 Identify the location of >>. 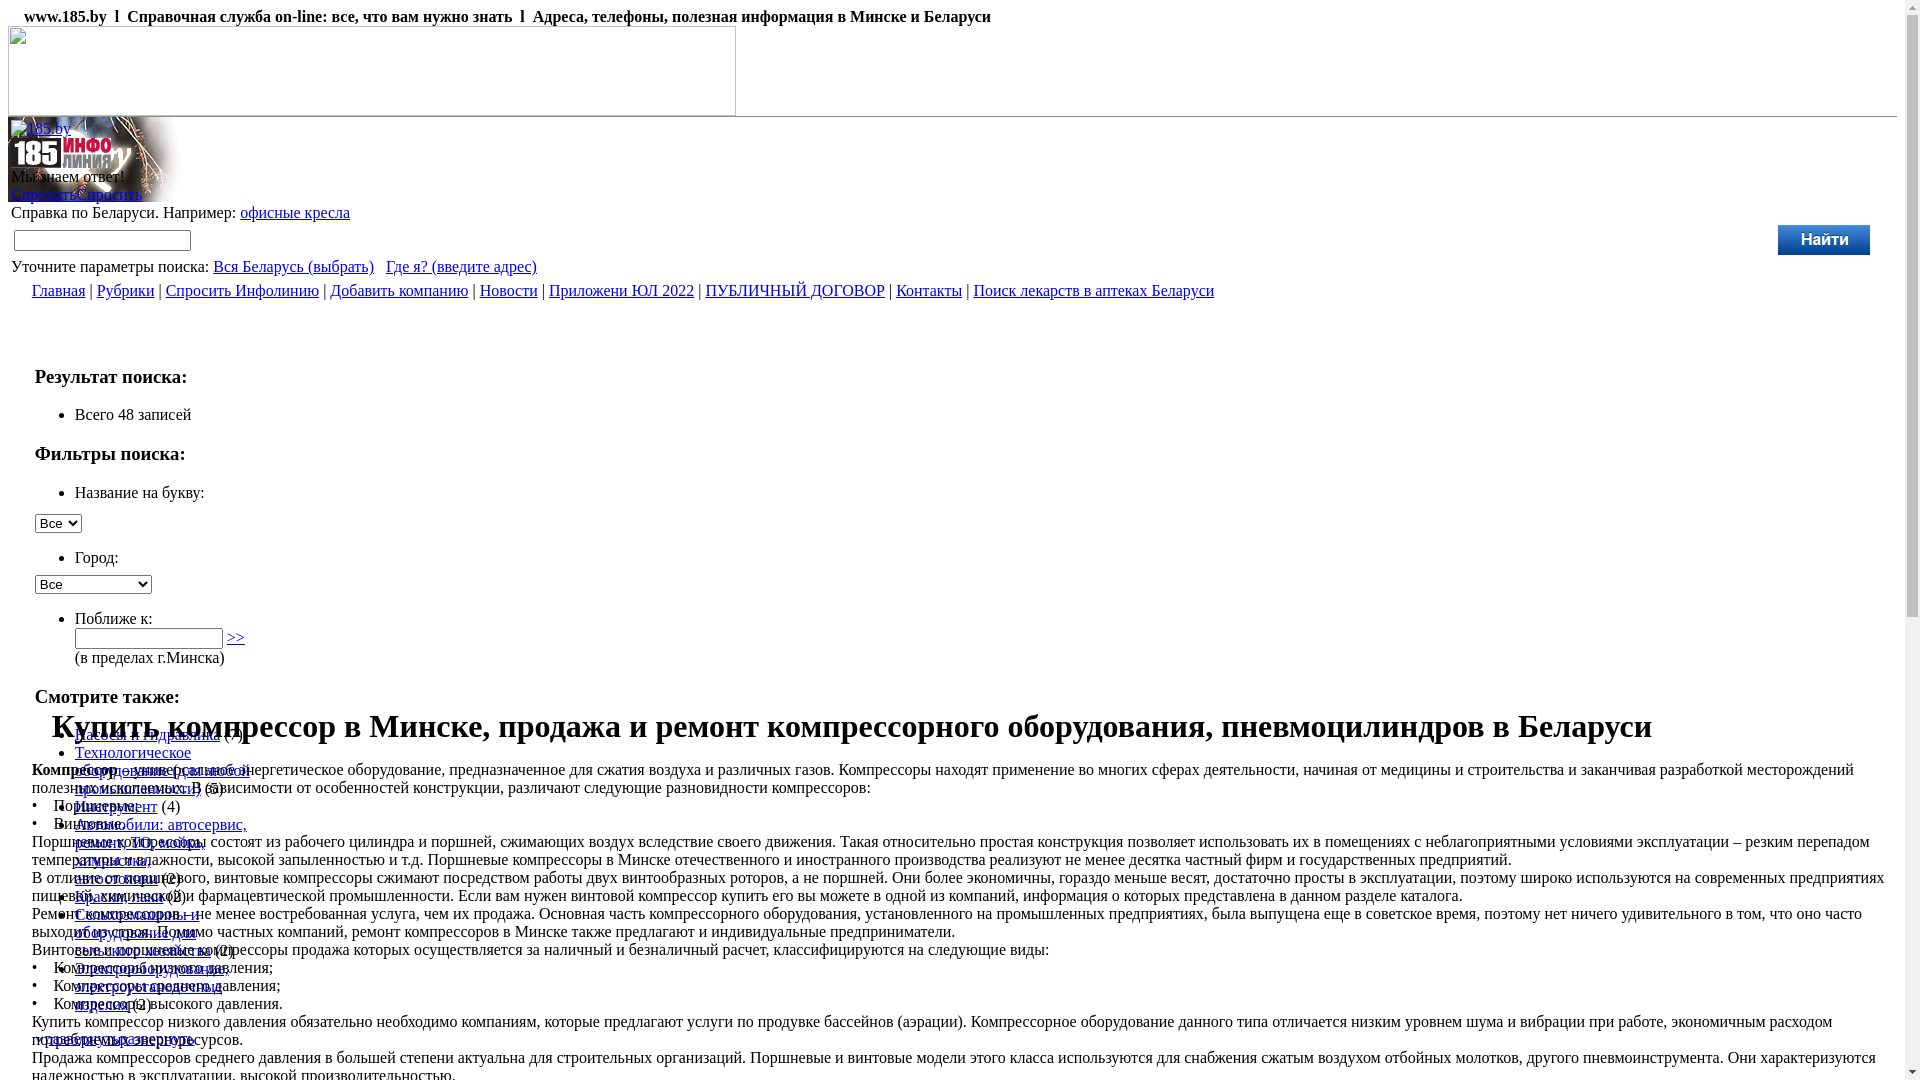
(236, 638).